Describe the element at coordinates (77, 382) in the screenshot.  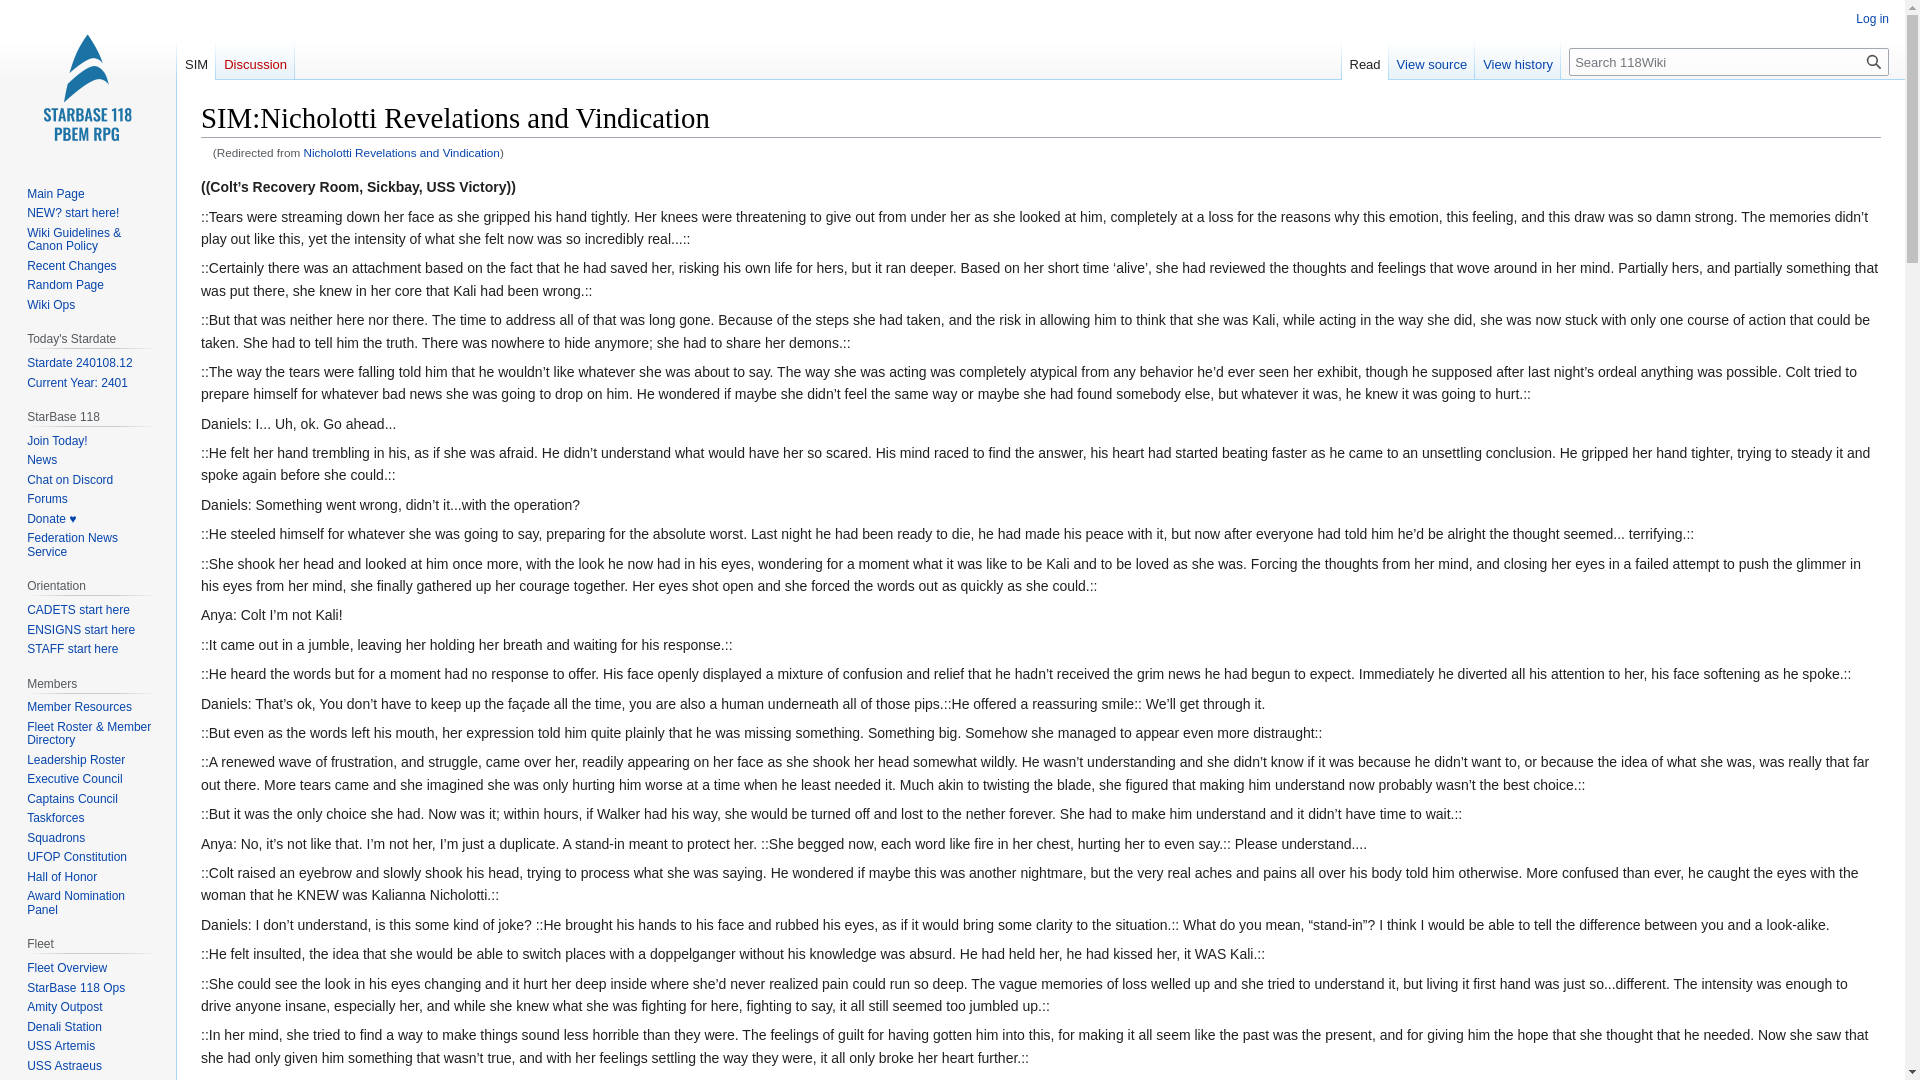
I see `Current Year: 2401` at that location.